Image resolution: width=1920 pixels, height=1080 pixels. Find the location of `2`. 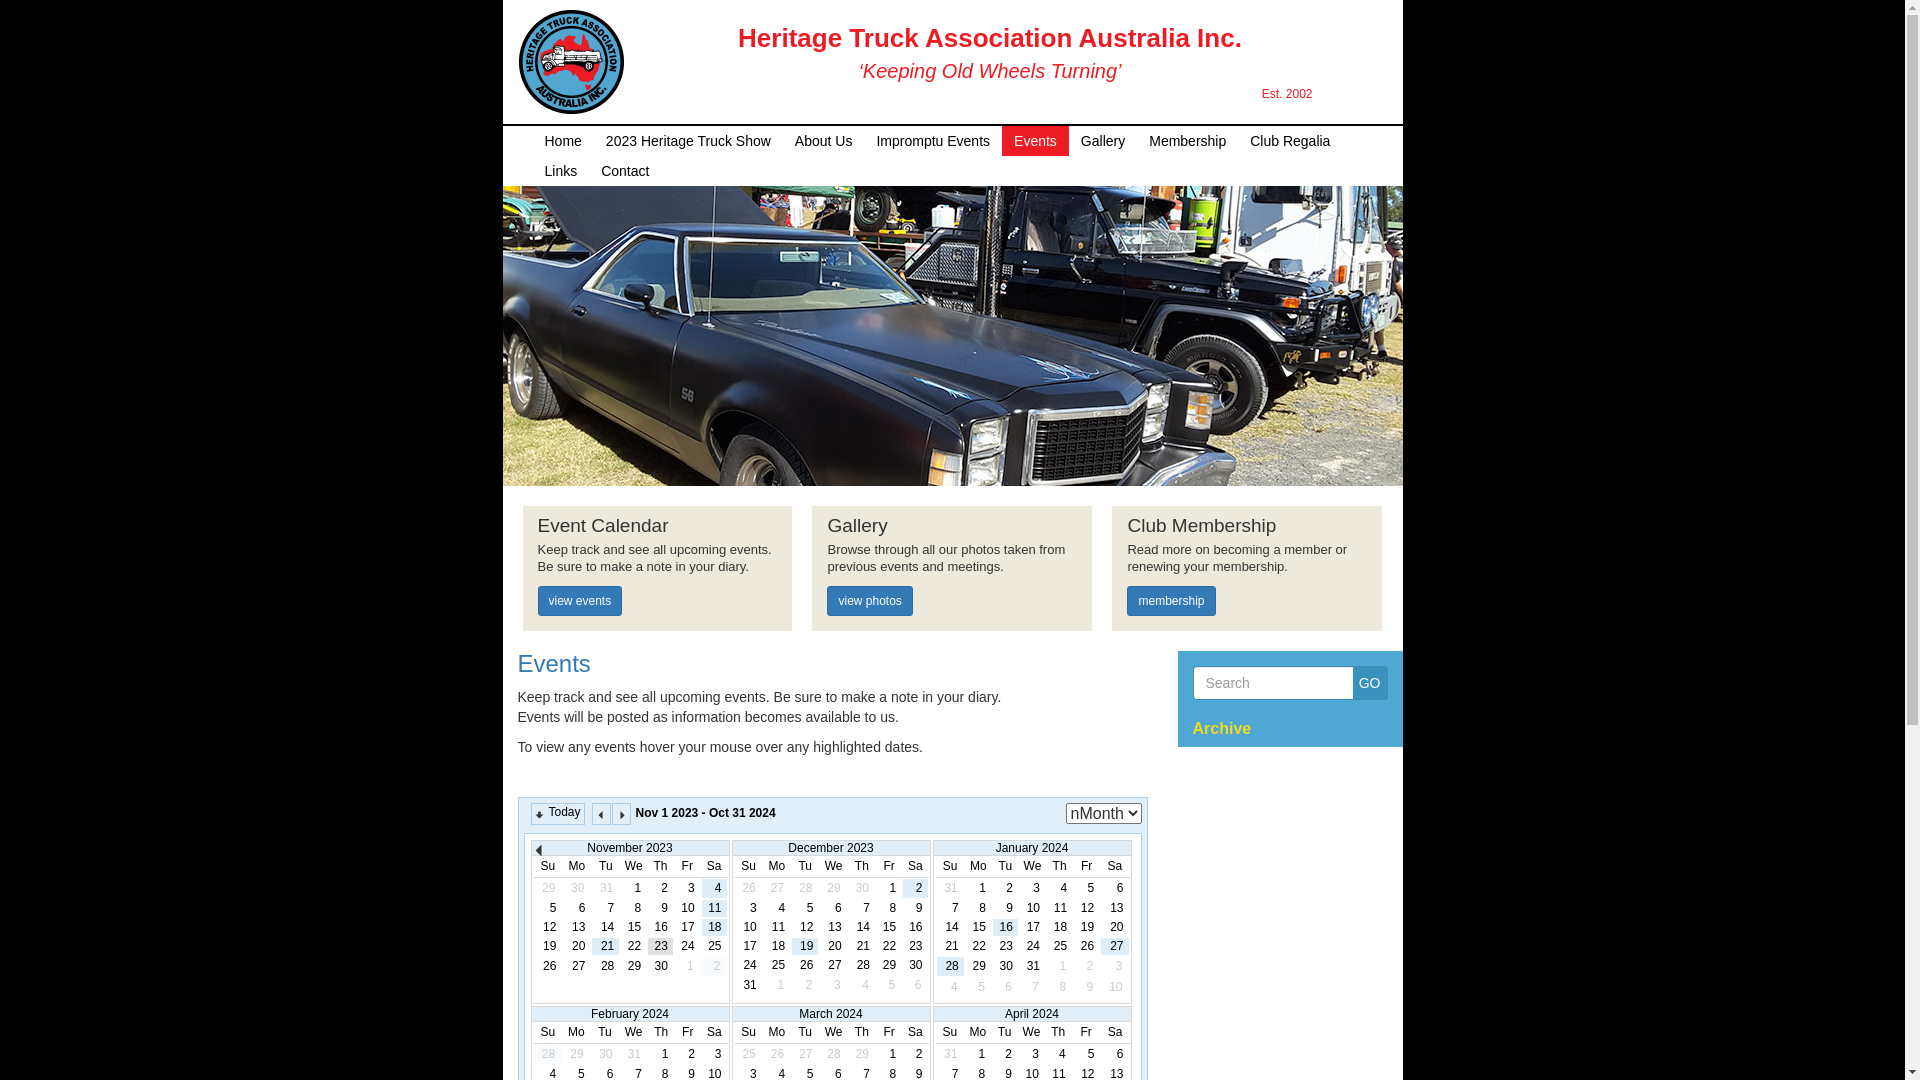

2 is located at coordinates (660, 888).